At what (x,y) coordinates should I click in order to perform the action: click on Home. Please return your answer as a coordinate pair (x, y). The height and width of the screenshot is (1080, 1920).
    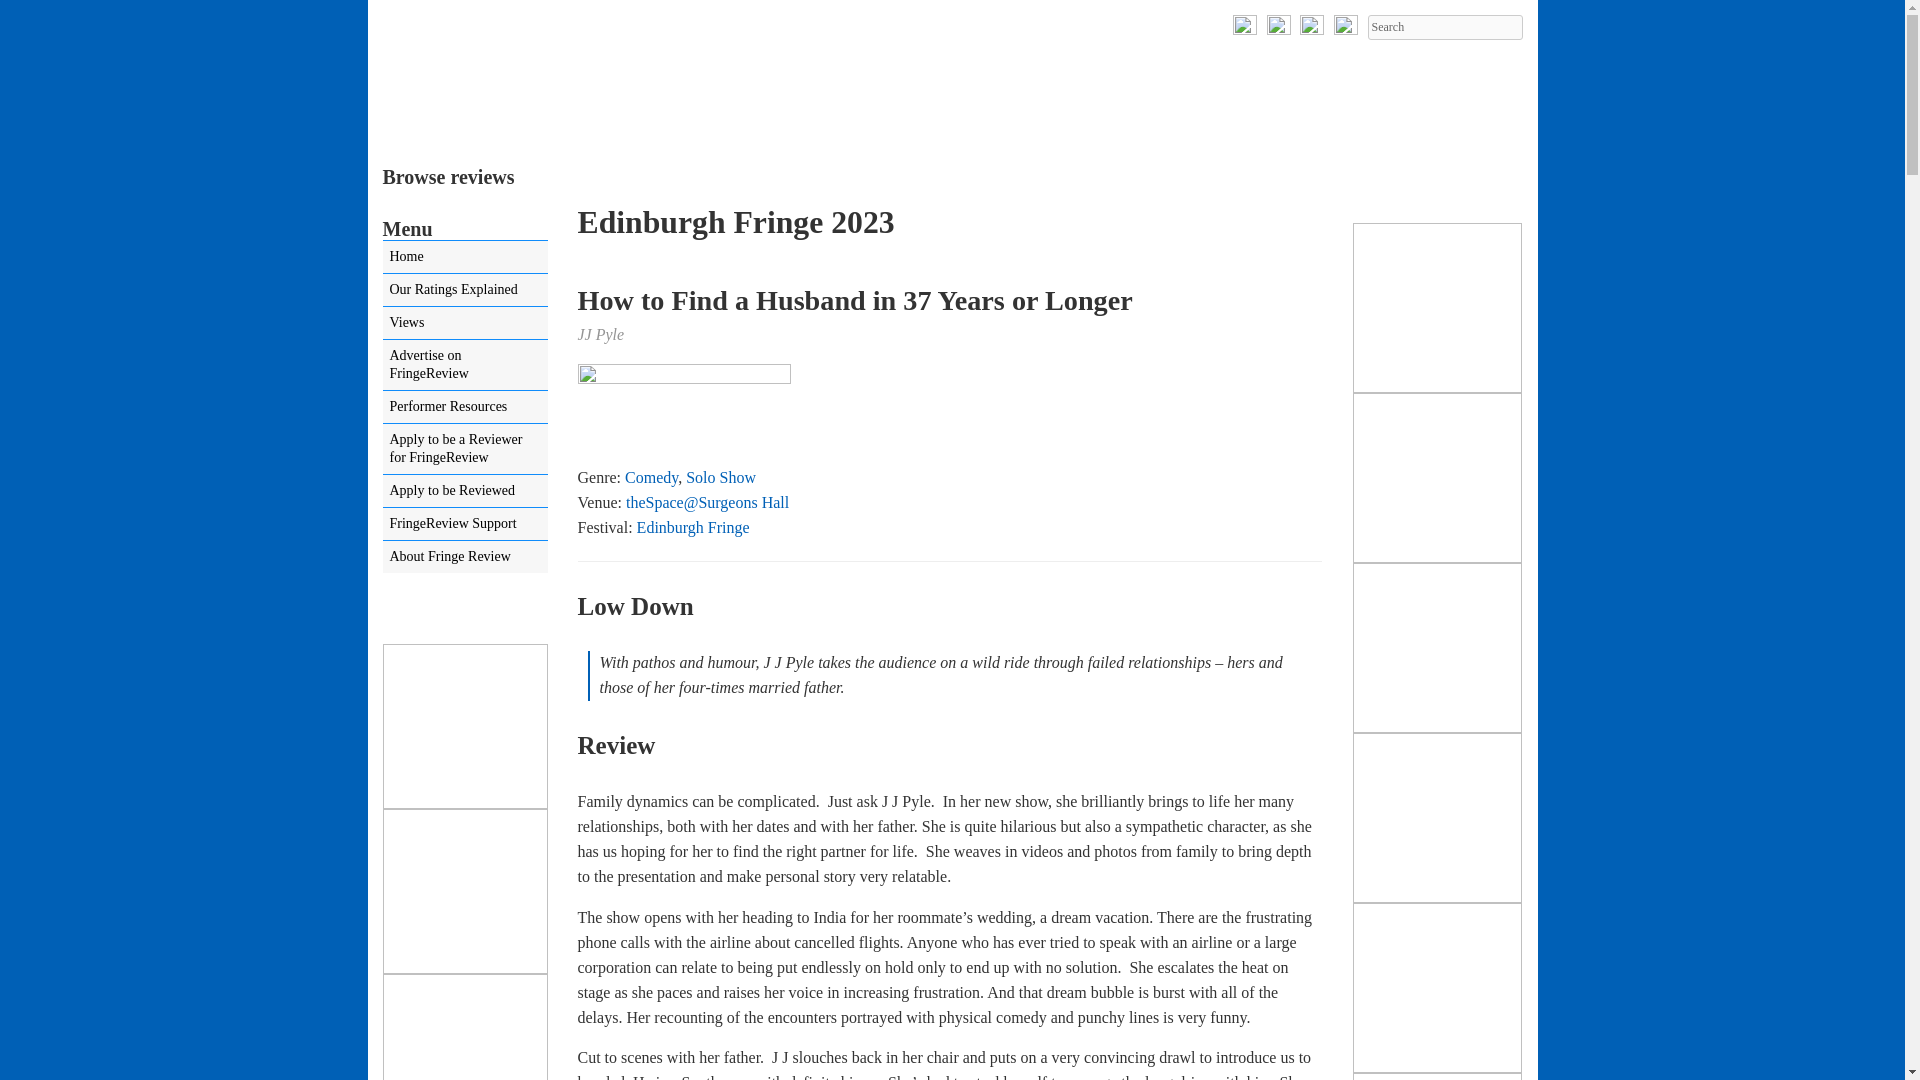
    Looking at the image, I should click on (464, 256).